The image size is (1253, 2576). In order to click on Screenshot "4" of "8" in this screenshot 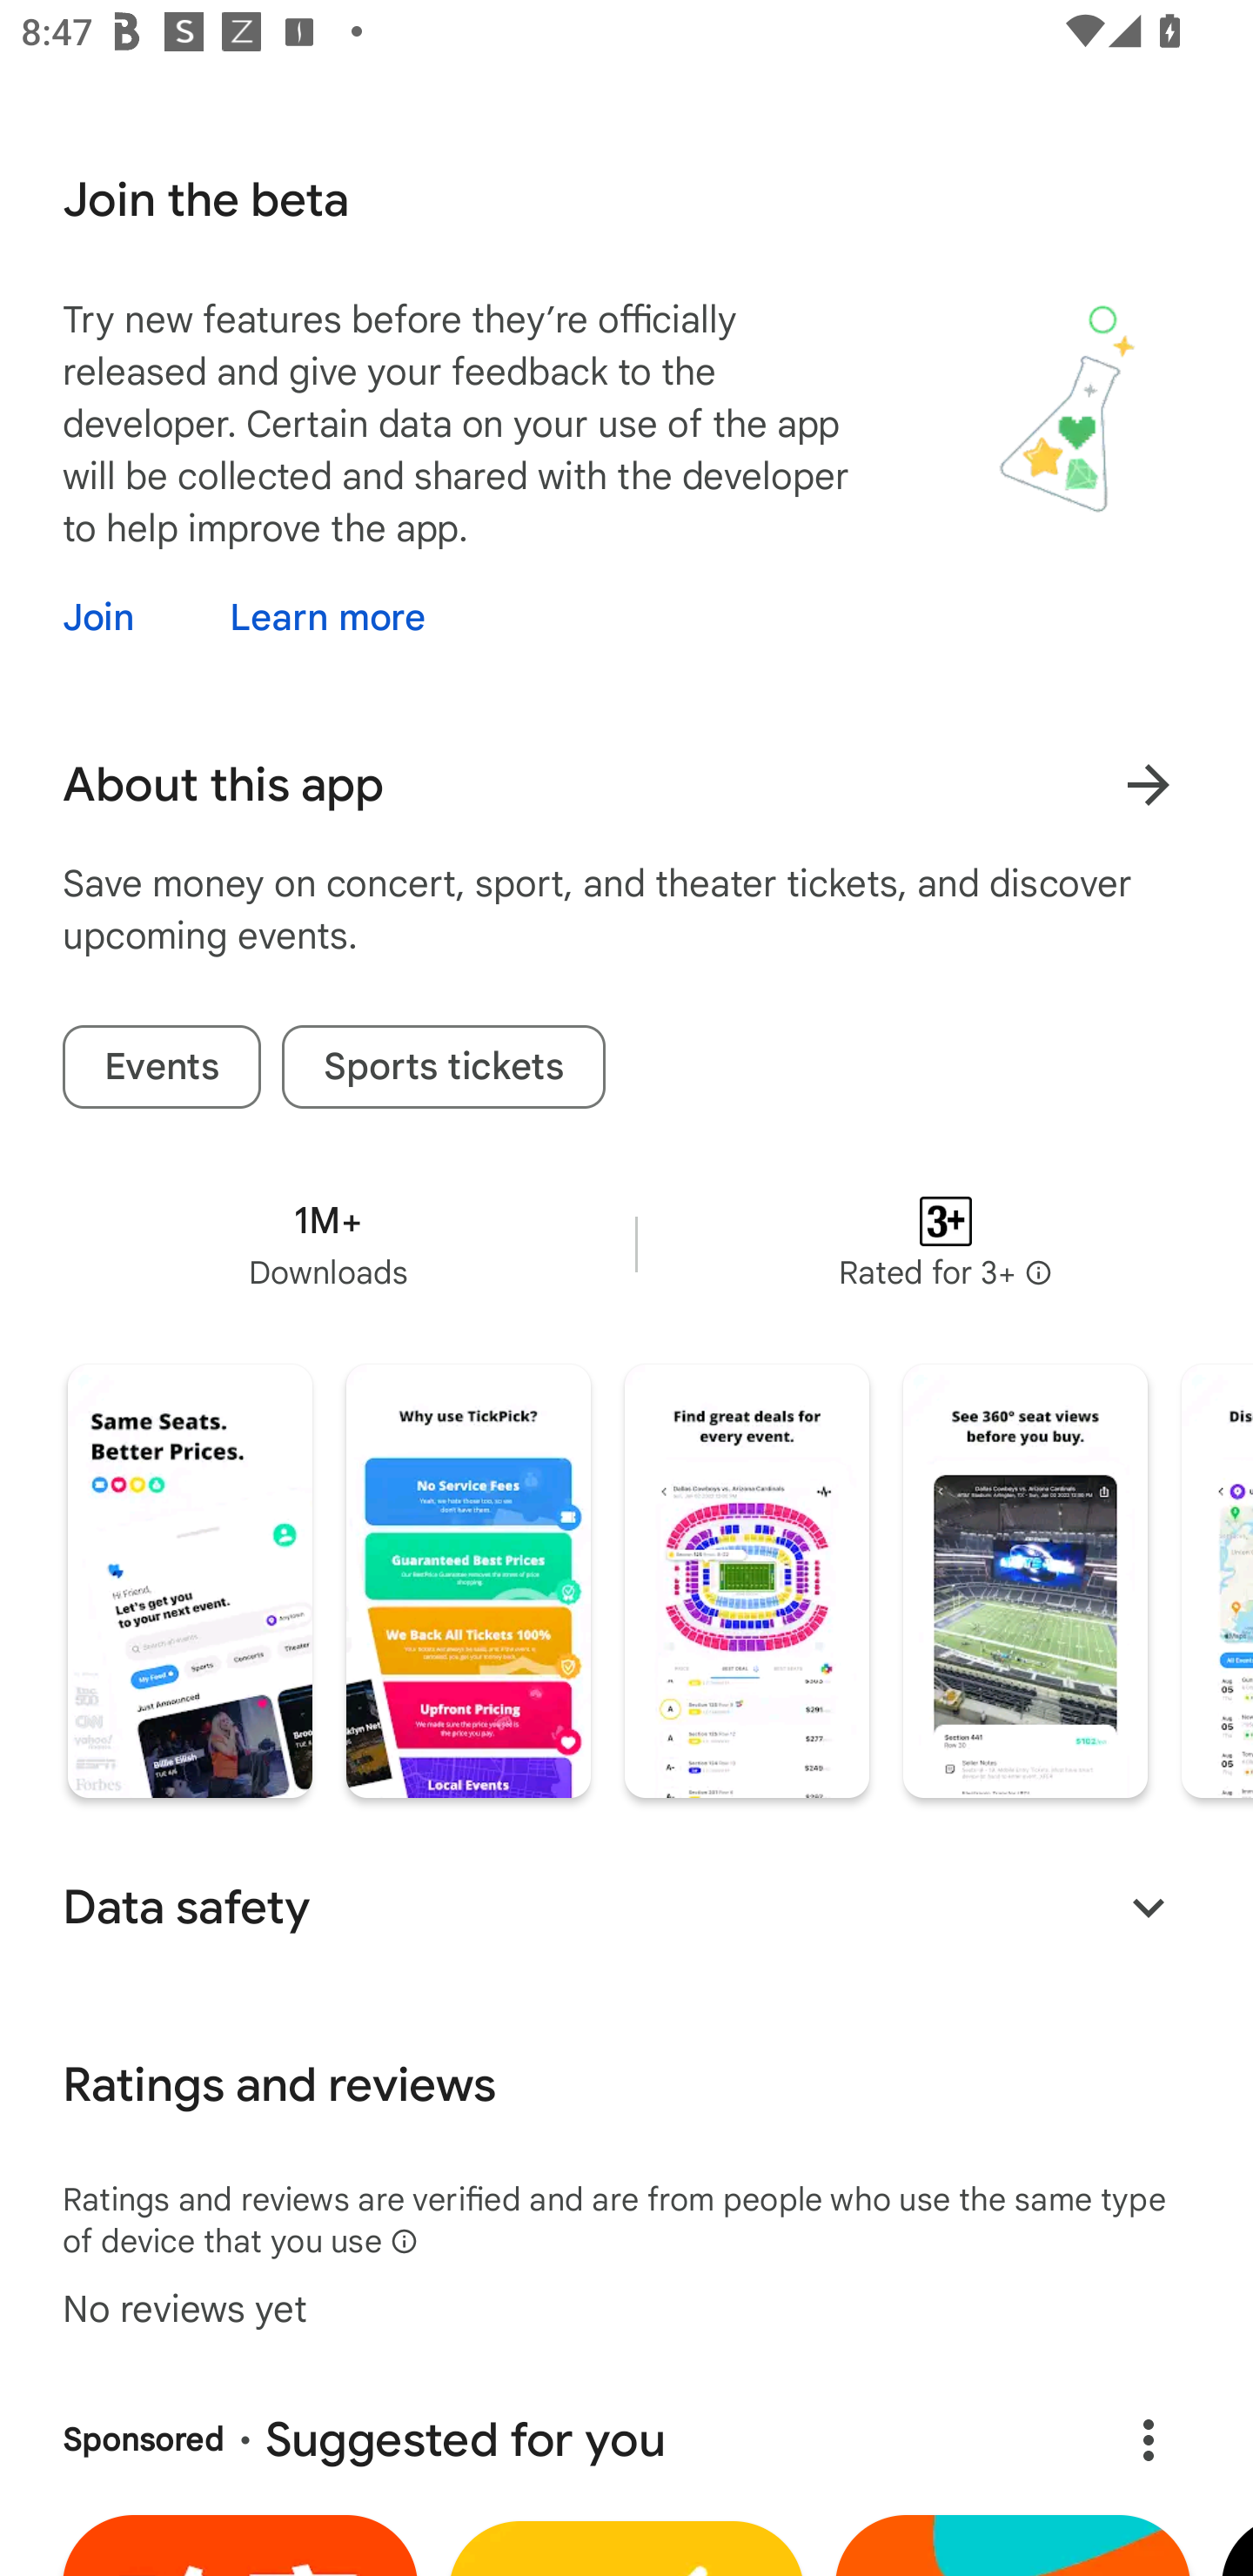, I will do `click(1025, 1581)`.